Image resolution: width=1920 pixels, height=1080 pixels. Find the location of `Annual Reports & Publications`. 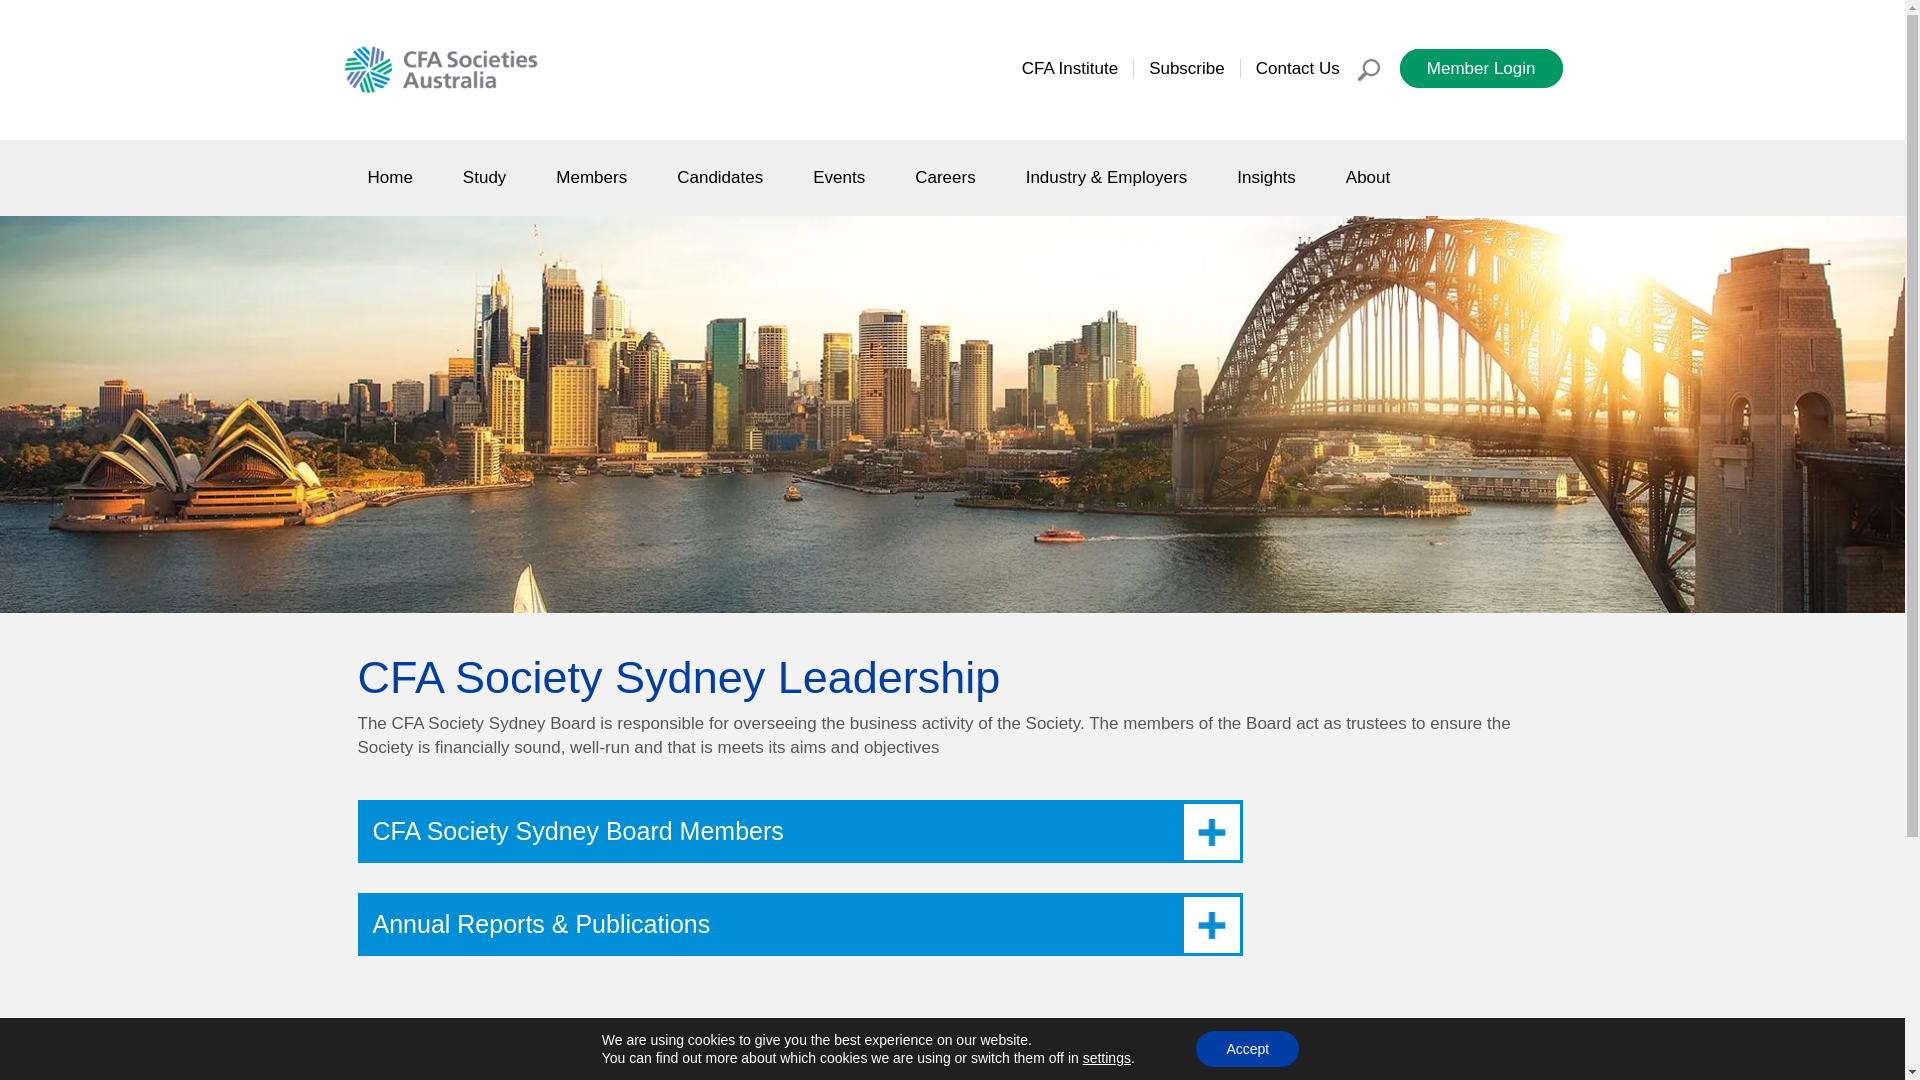

Annual Reports & Publications is located at coordinates (800, 924).